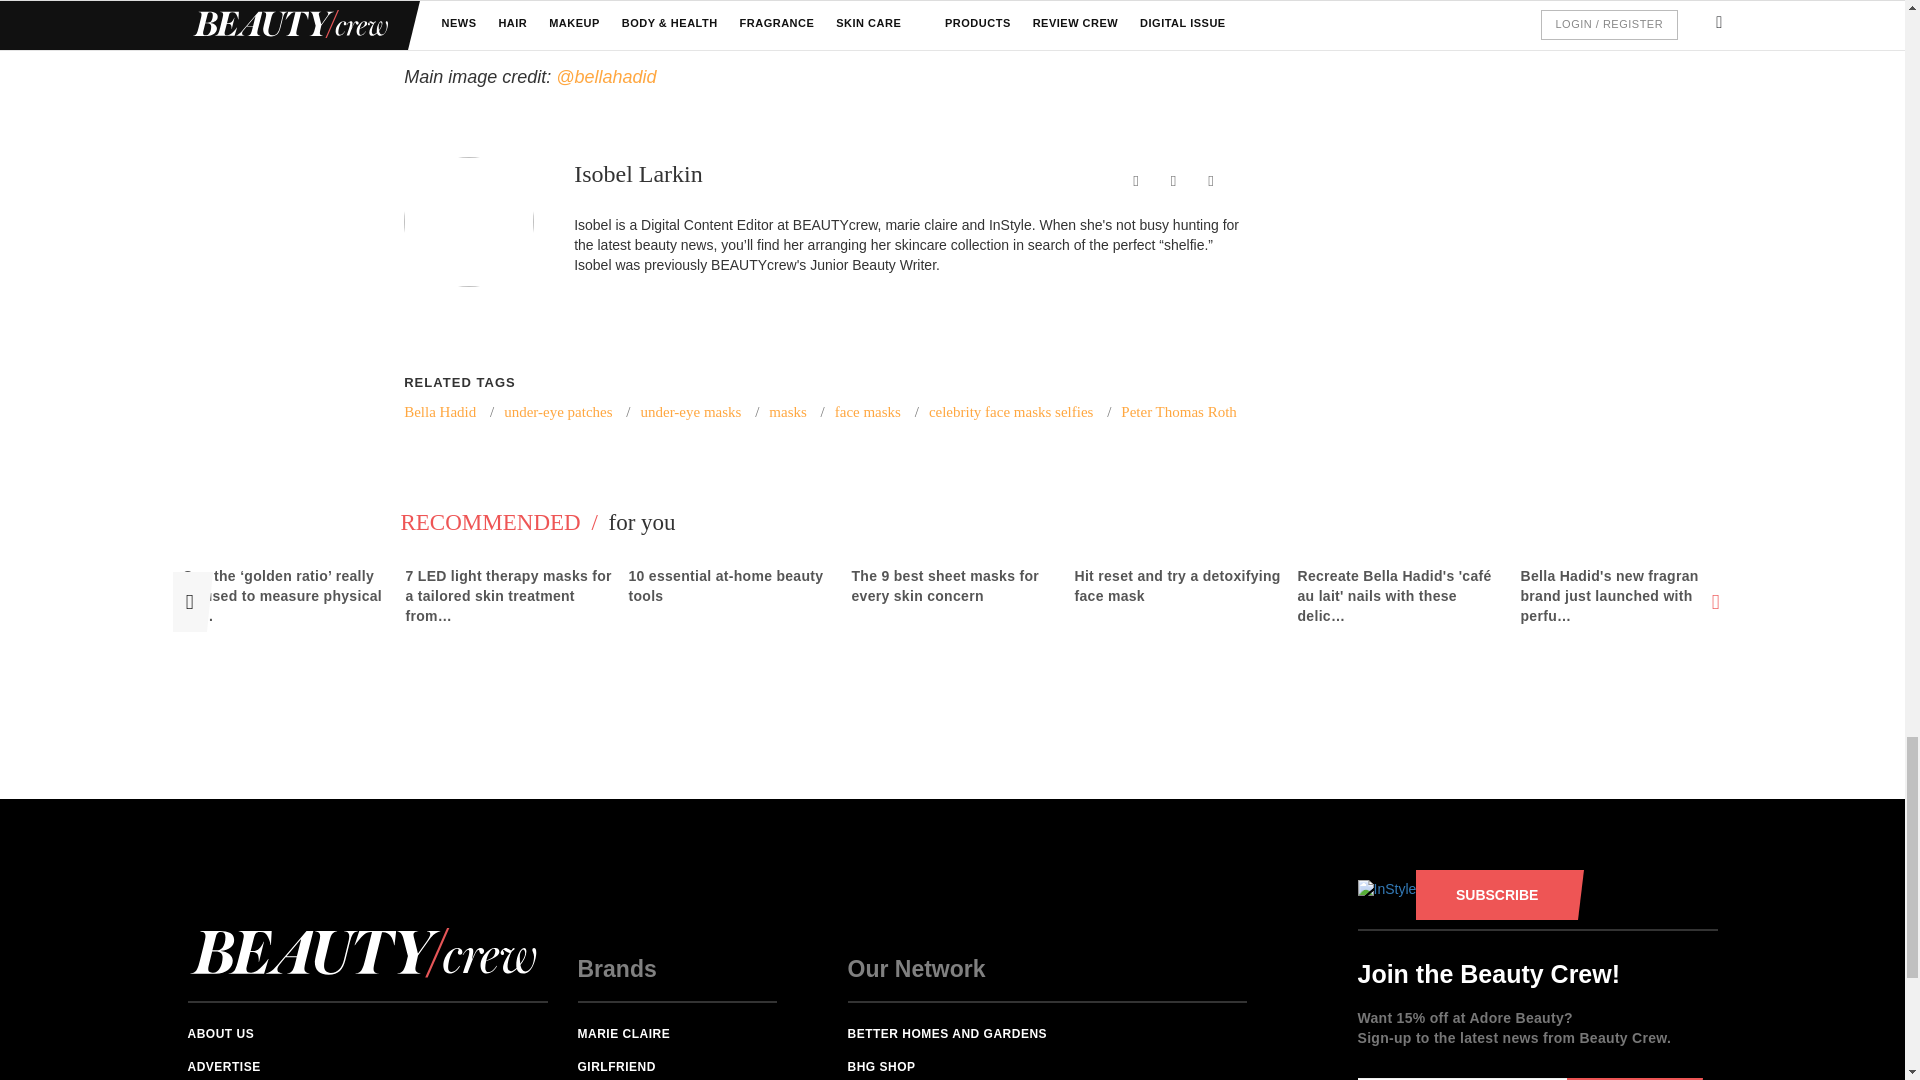 The image size is (1920, 1080). What do you see at coordinates (805, 18) in the screenshot?
I see `BEAUTYcrew` at bounding box center [805, 18].